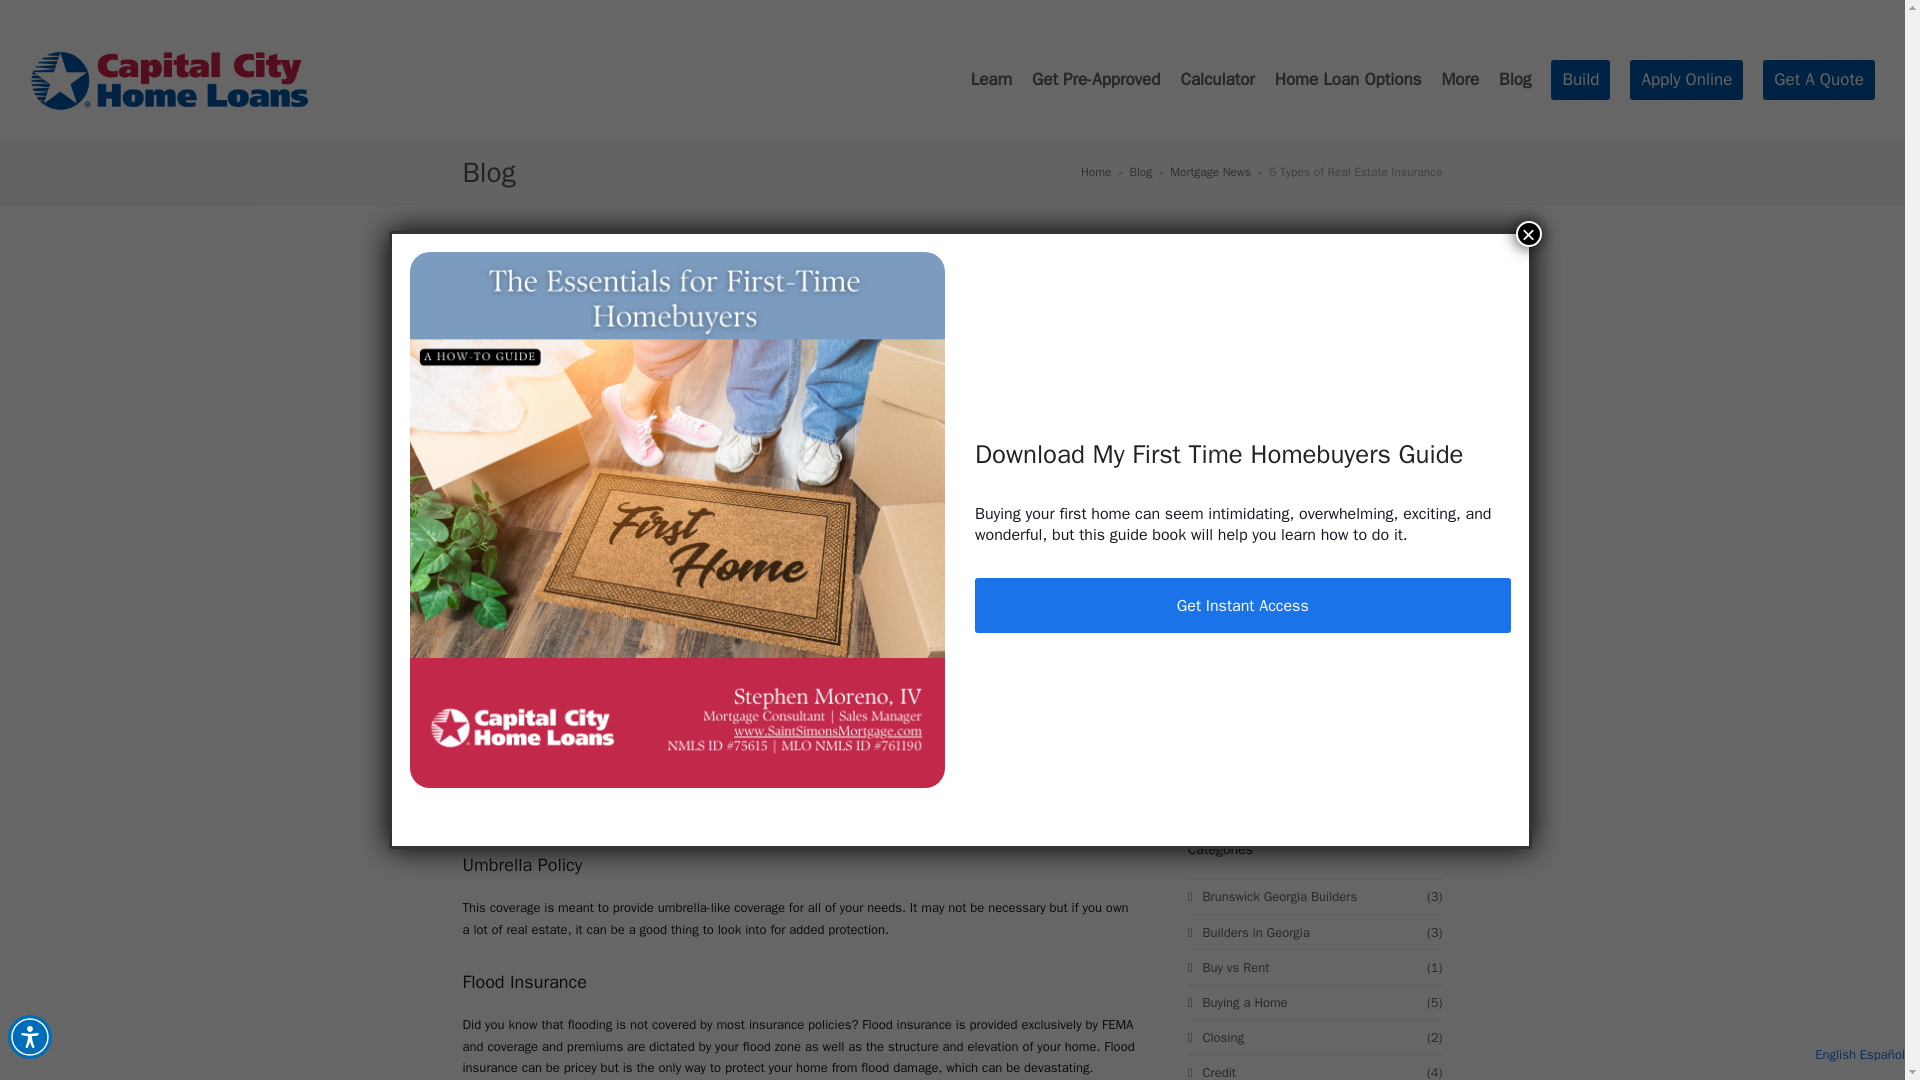 The image size is (1920, 1080). I want to click on Get Pre-Approved, so click(1096, 80).